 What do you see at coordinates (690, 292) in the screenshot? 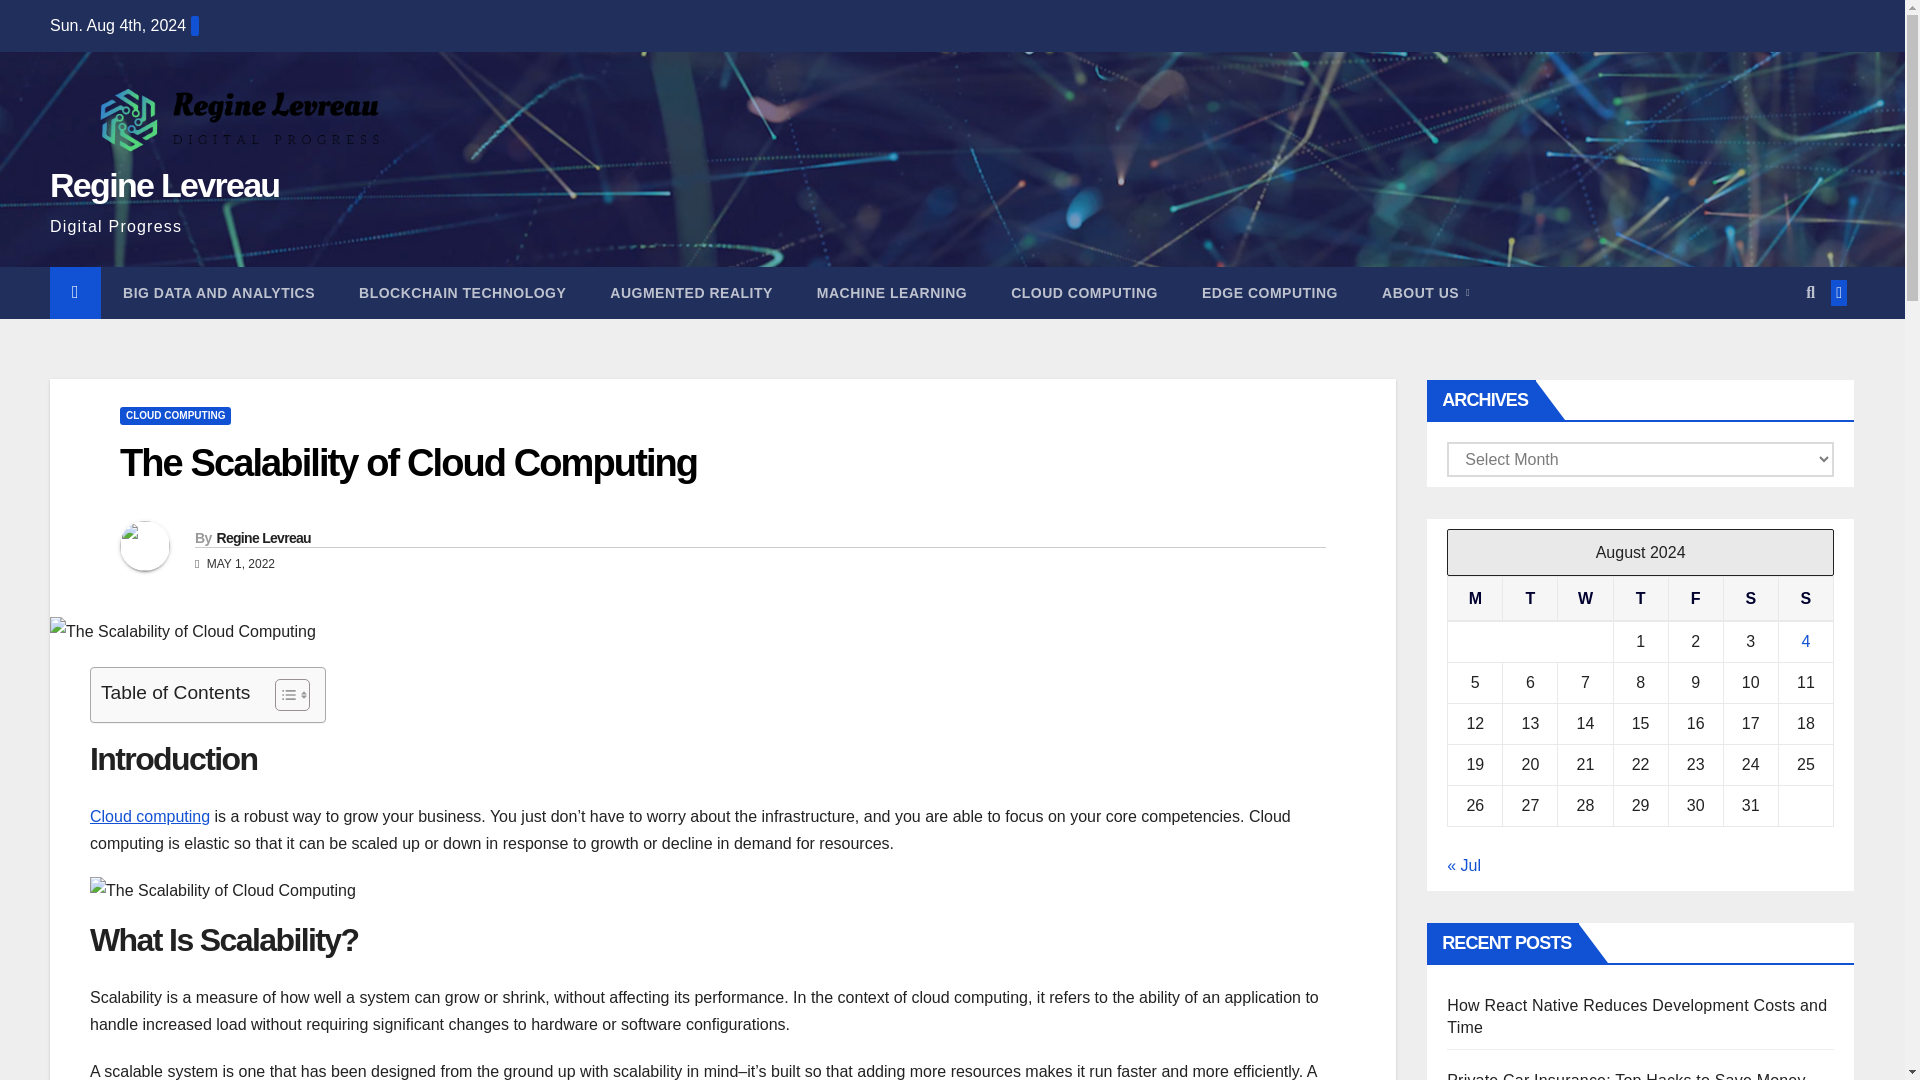
I see `Augmented Reality` at bounding box center [690, 292].